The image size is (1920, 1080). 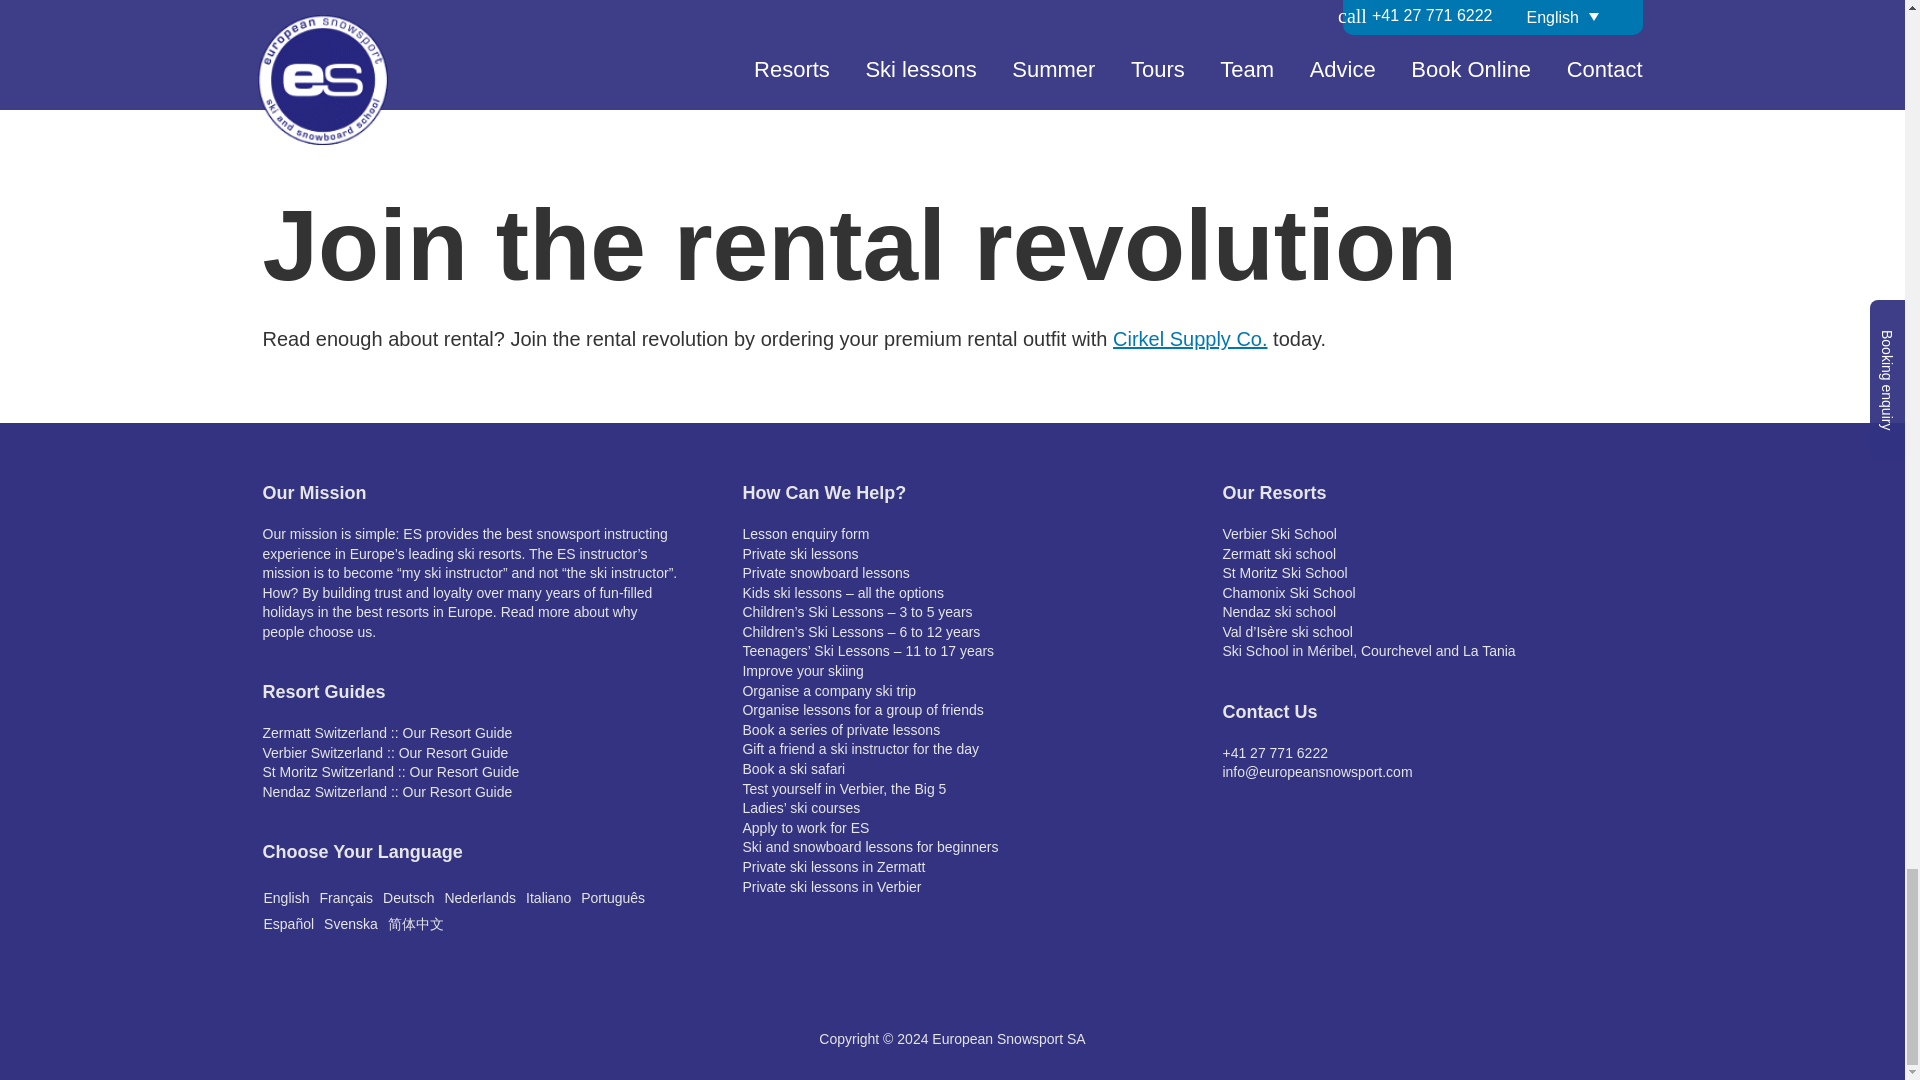 What do you see at coordinates (1278, 534) in the screenshot?
I see `Verbier Ski School` at bounding box center [1278, 534].